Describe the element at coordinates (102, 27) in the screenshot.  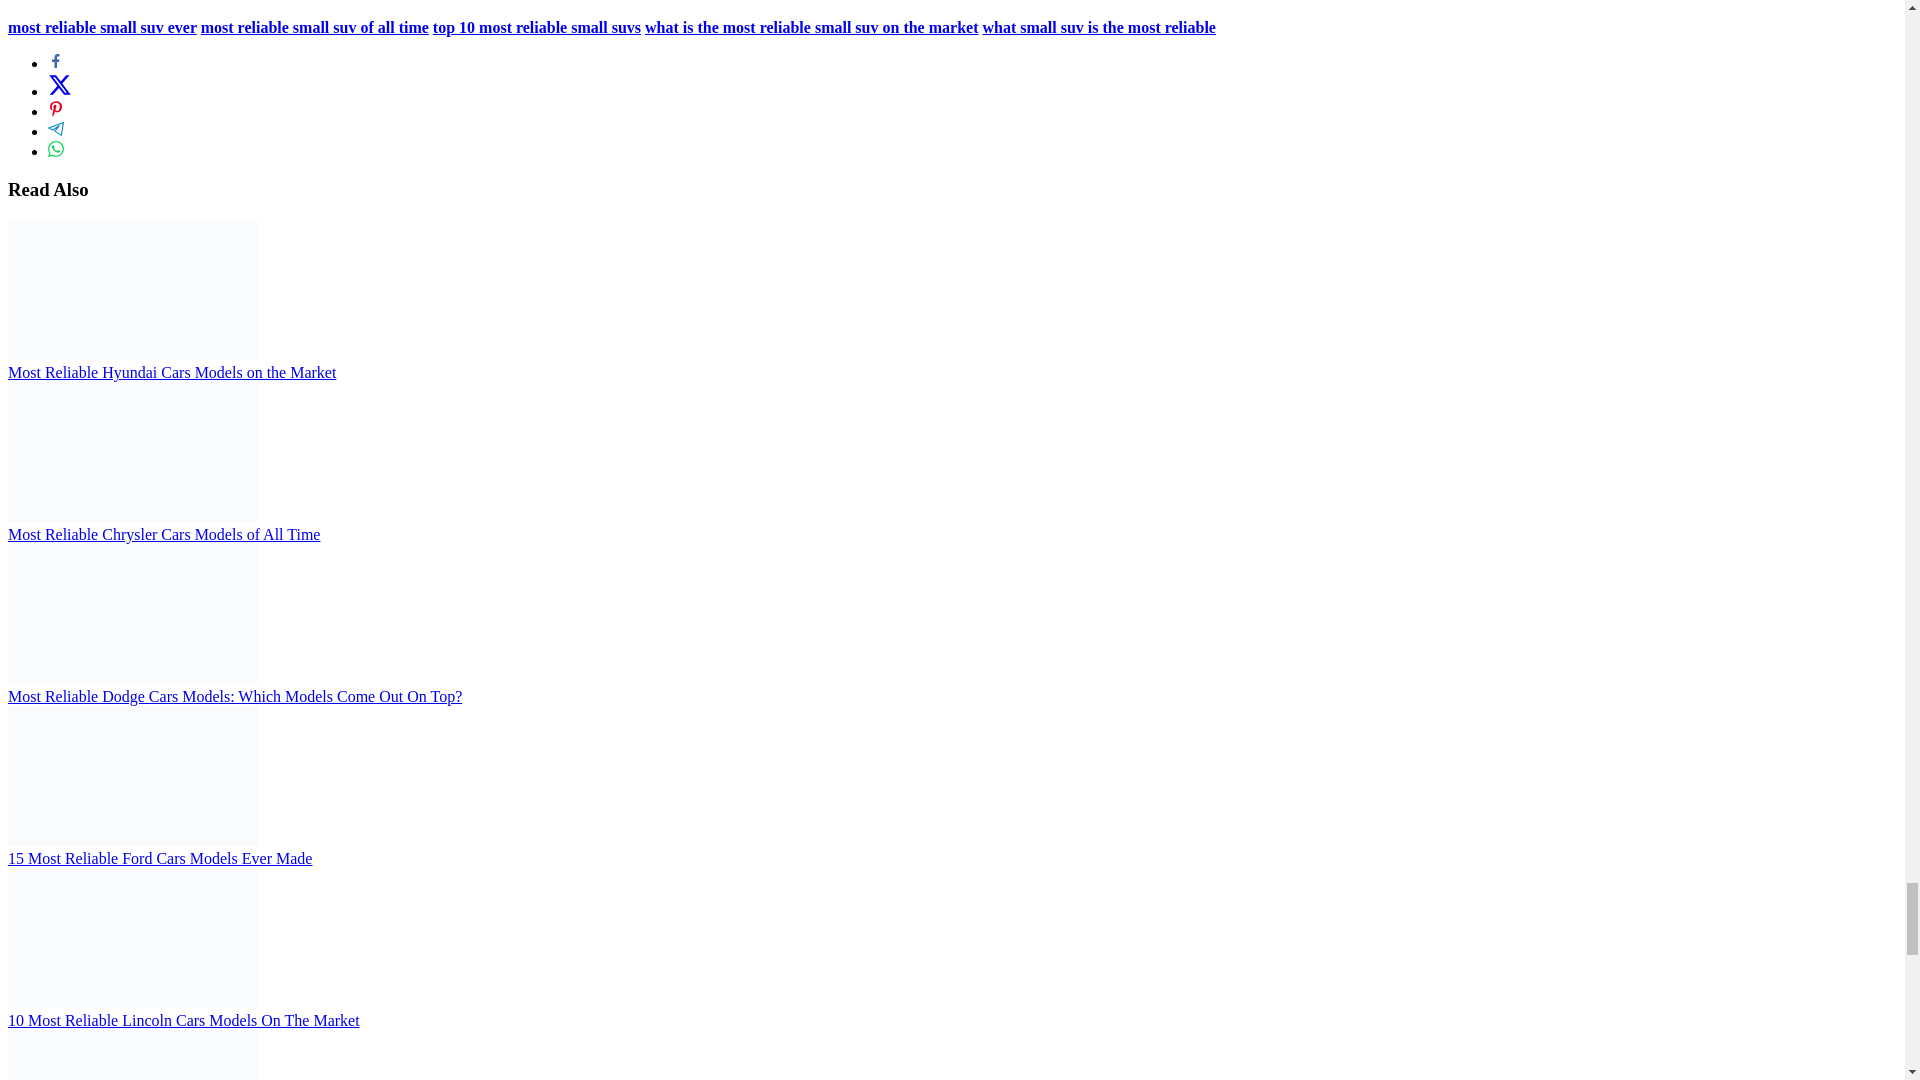
I see `most reliable small suv ever` at that location.